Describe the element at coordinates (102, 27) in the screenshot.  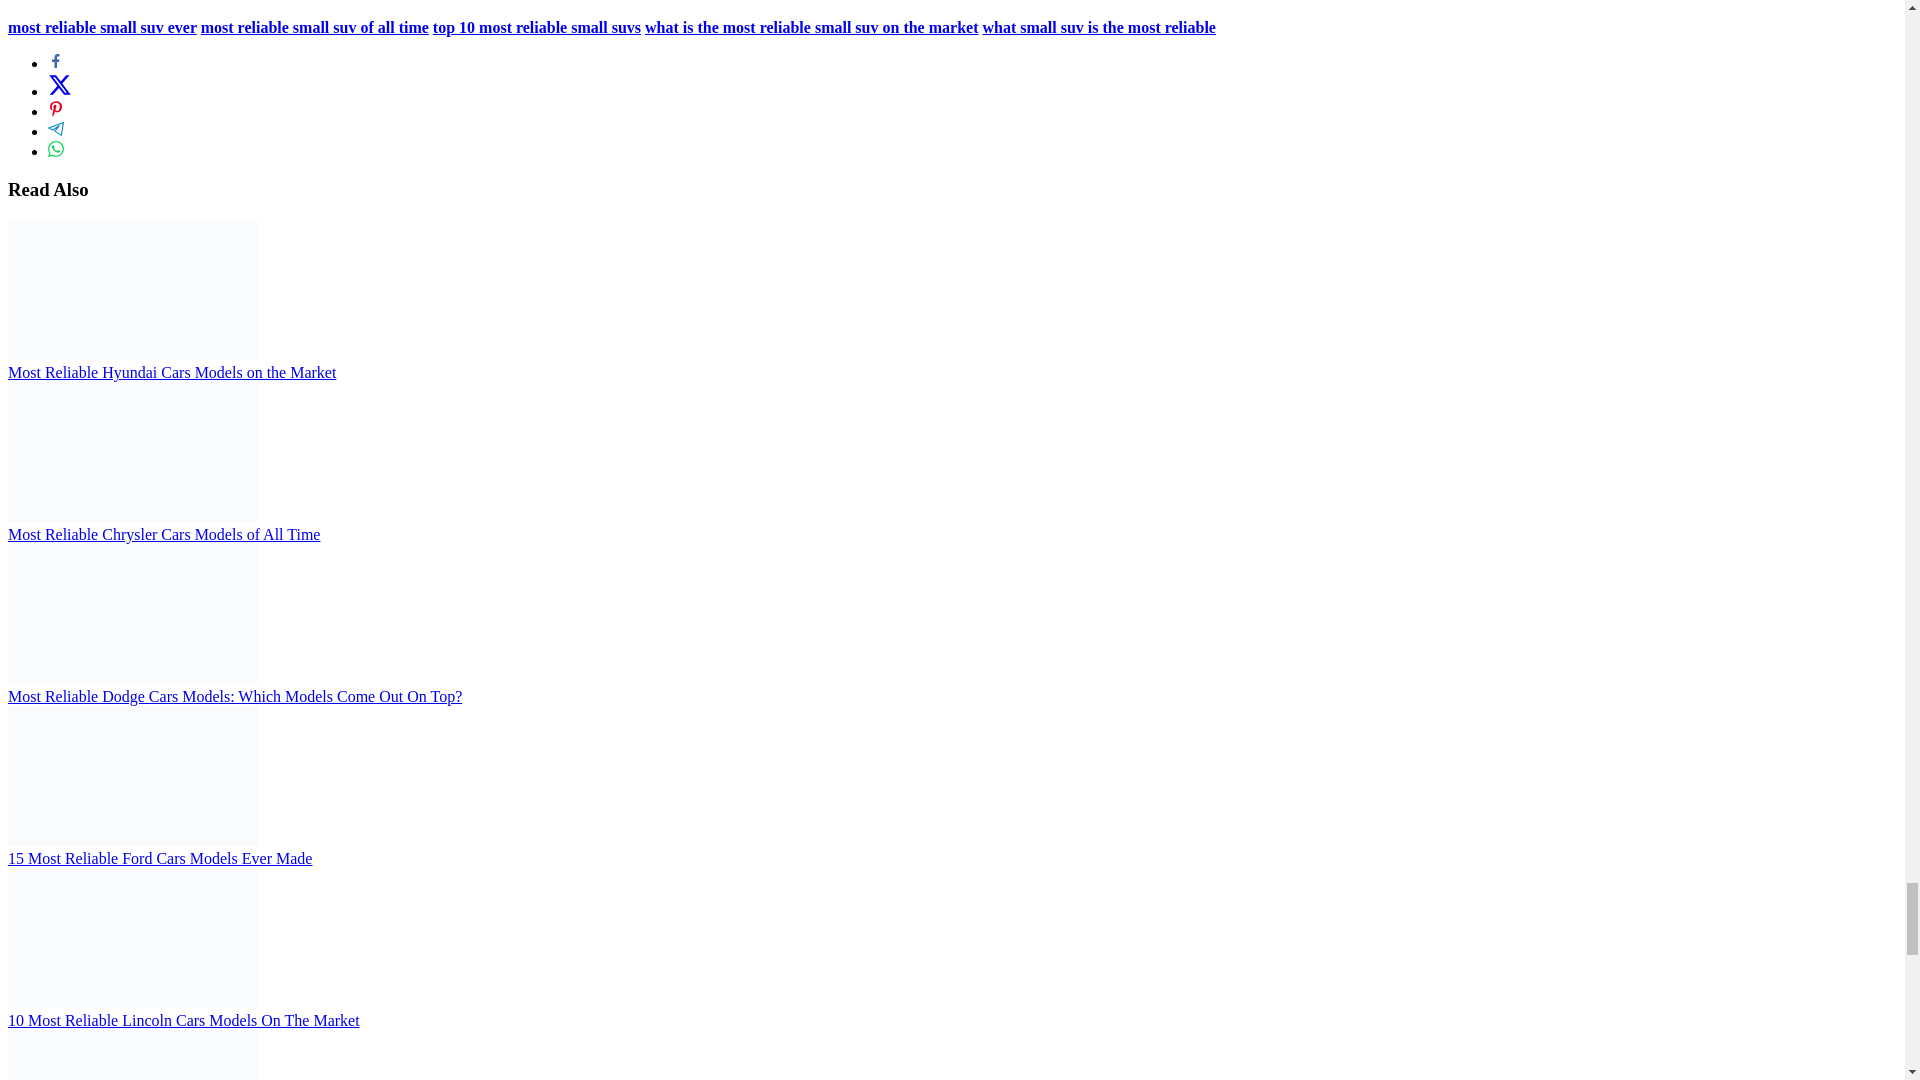
I see `most reliable small suv ever` at that location.